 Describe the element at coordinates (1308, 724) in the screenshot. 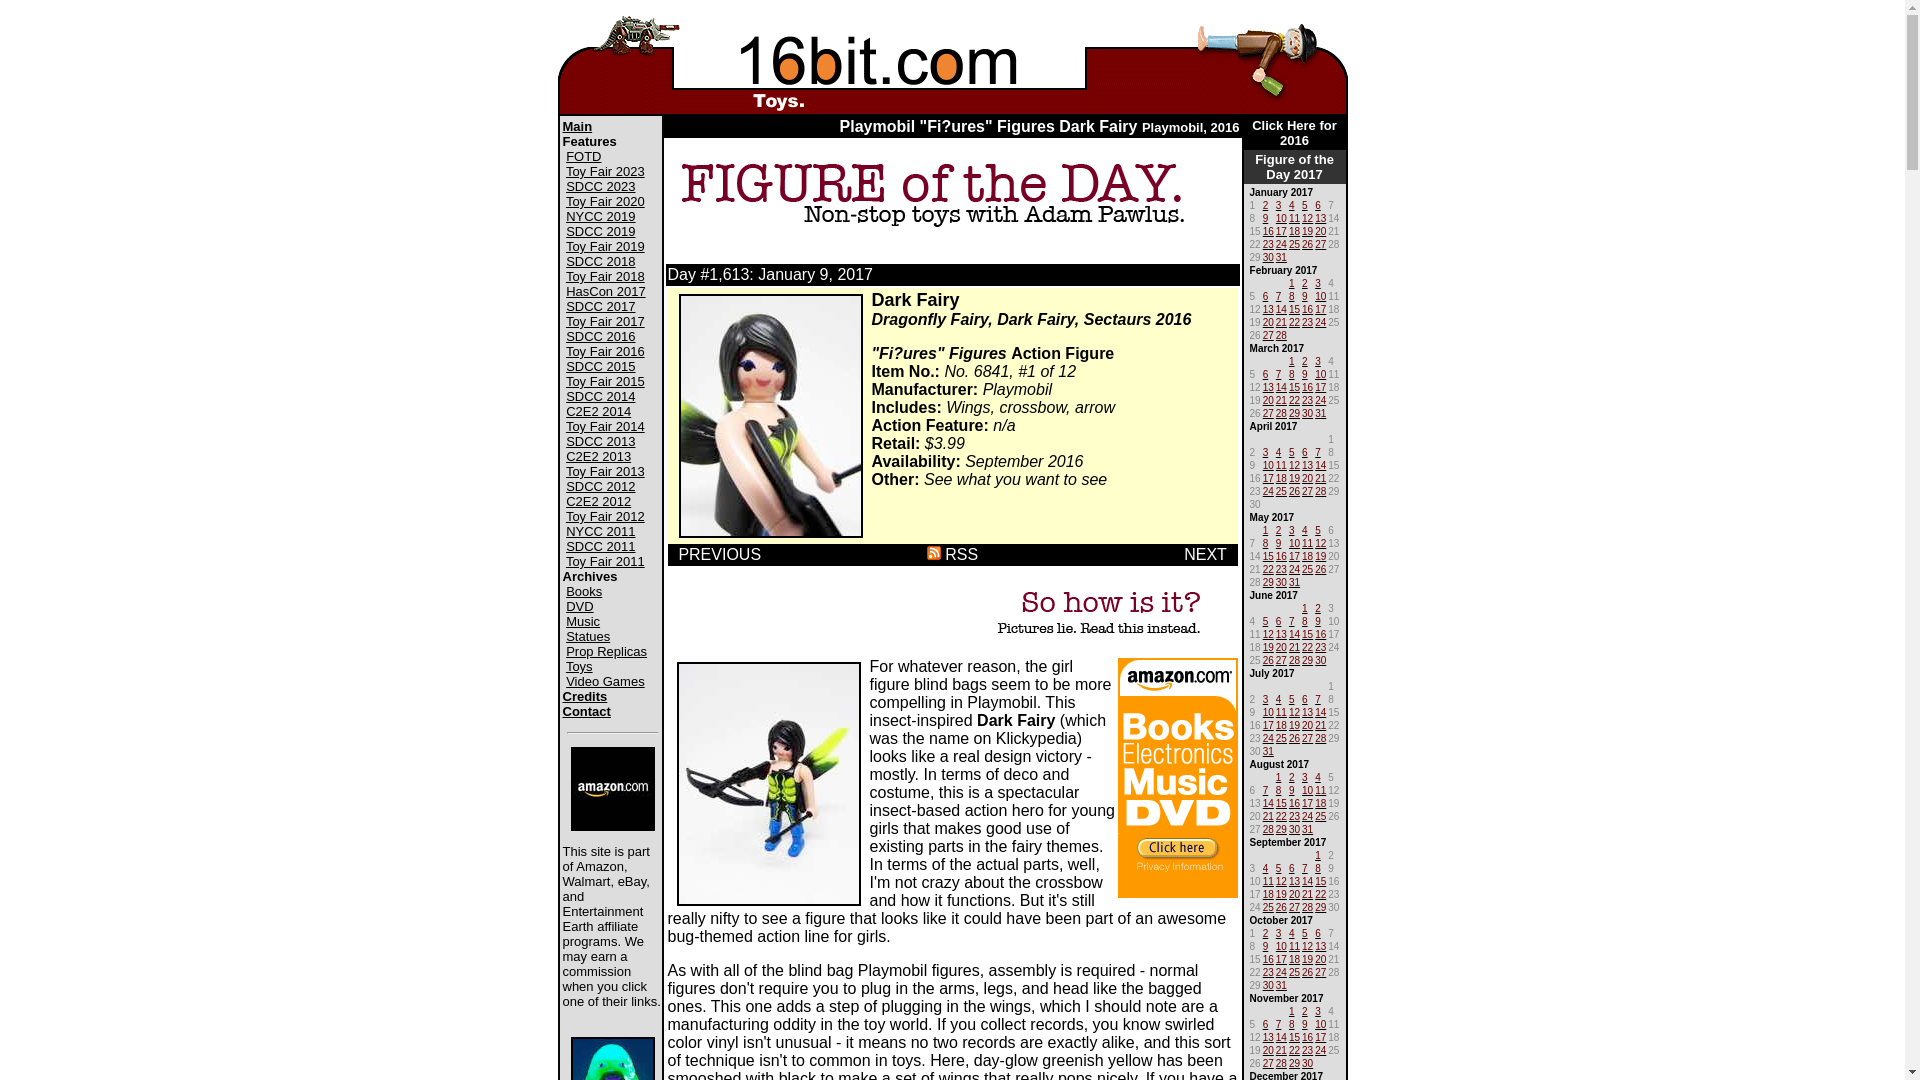

I see `20` at that location.